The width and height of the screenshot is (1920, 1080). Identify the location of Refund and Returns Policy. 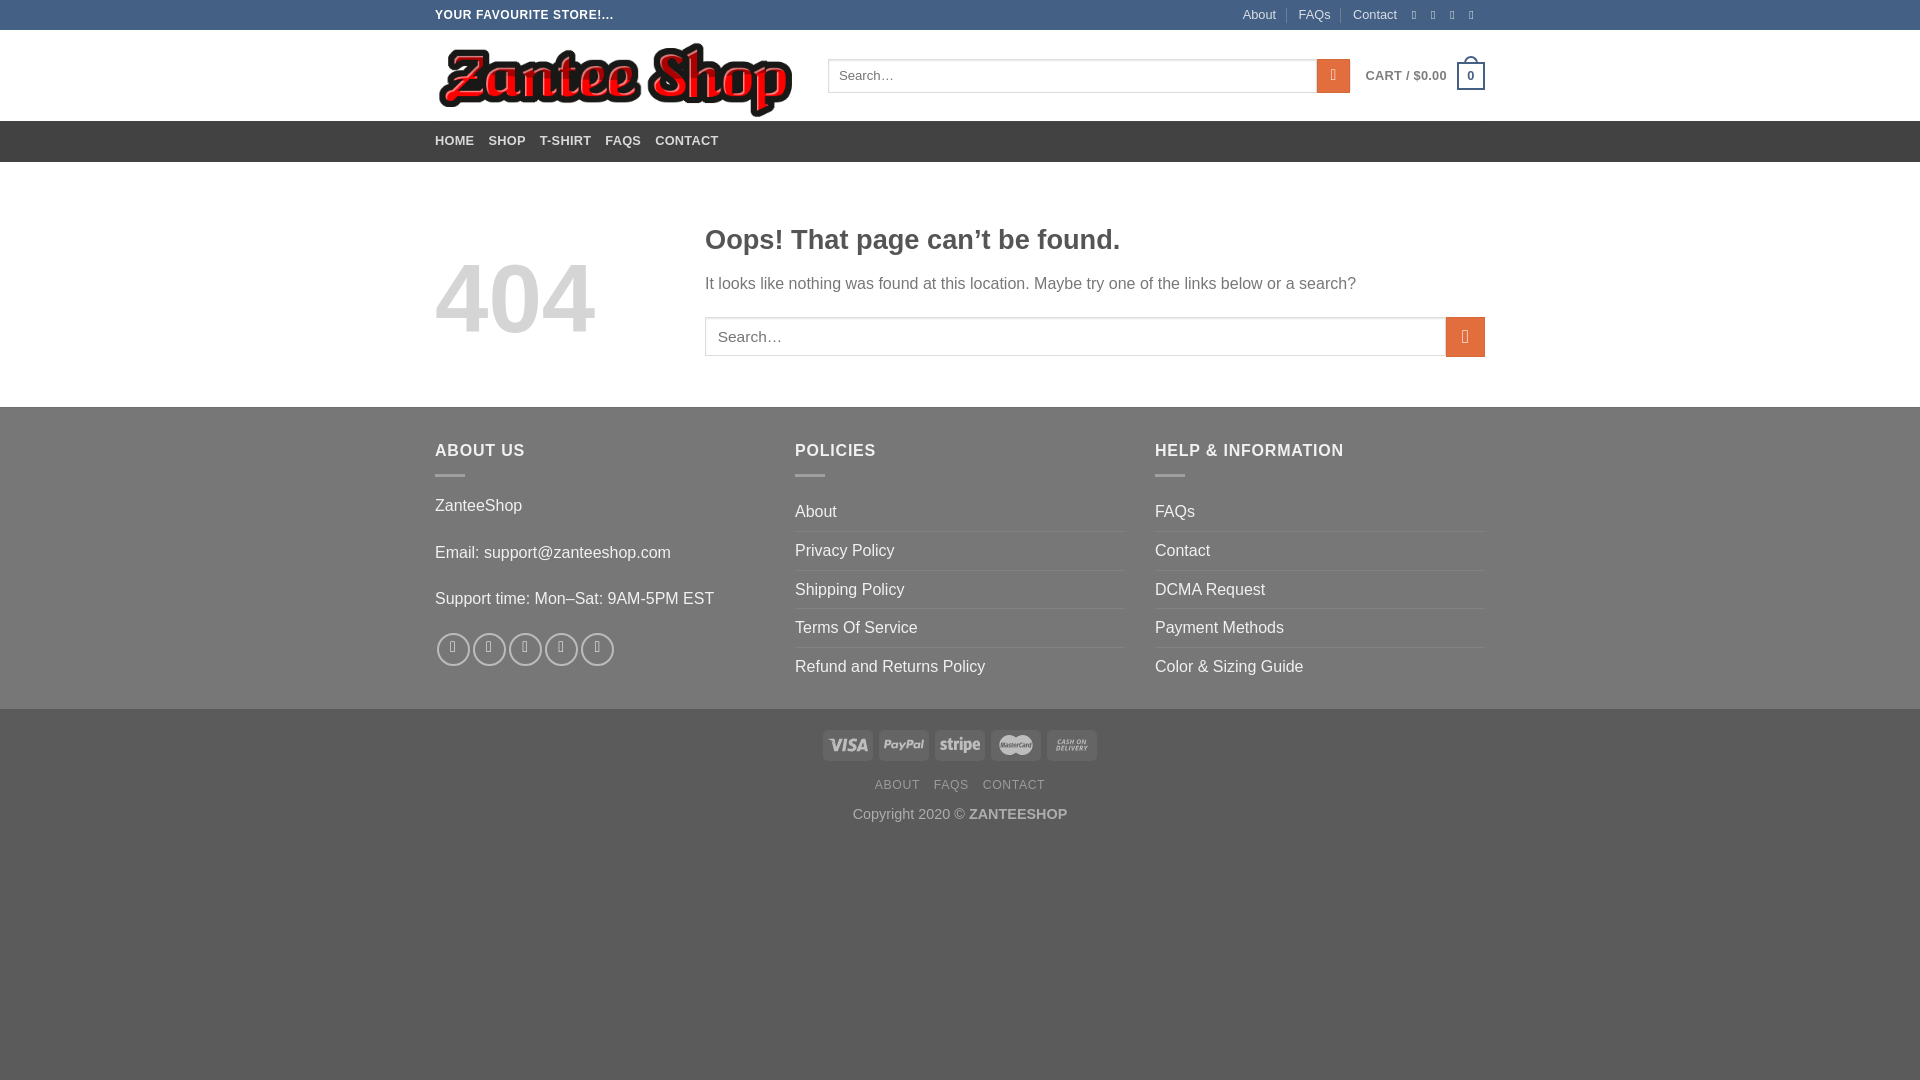
(889, 666).